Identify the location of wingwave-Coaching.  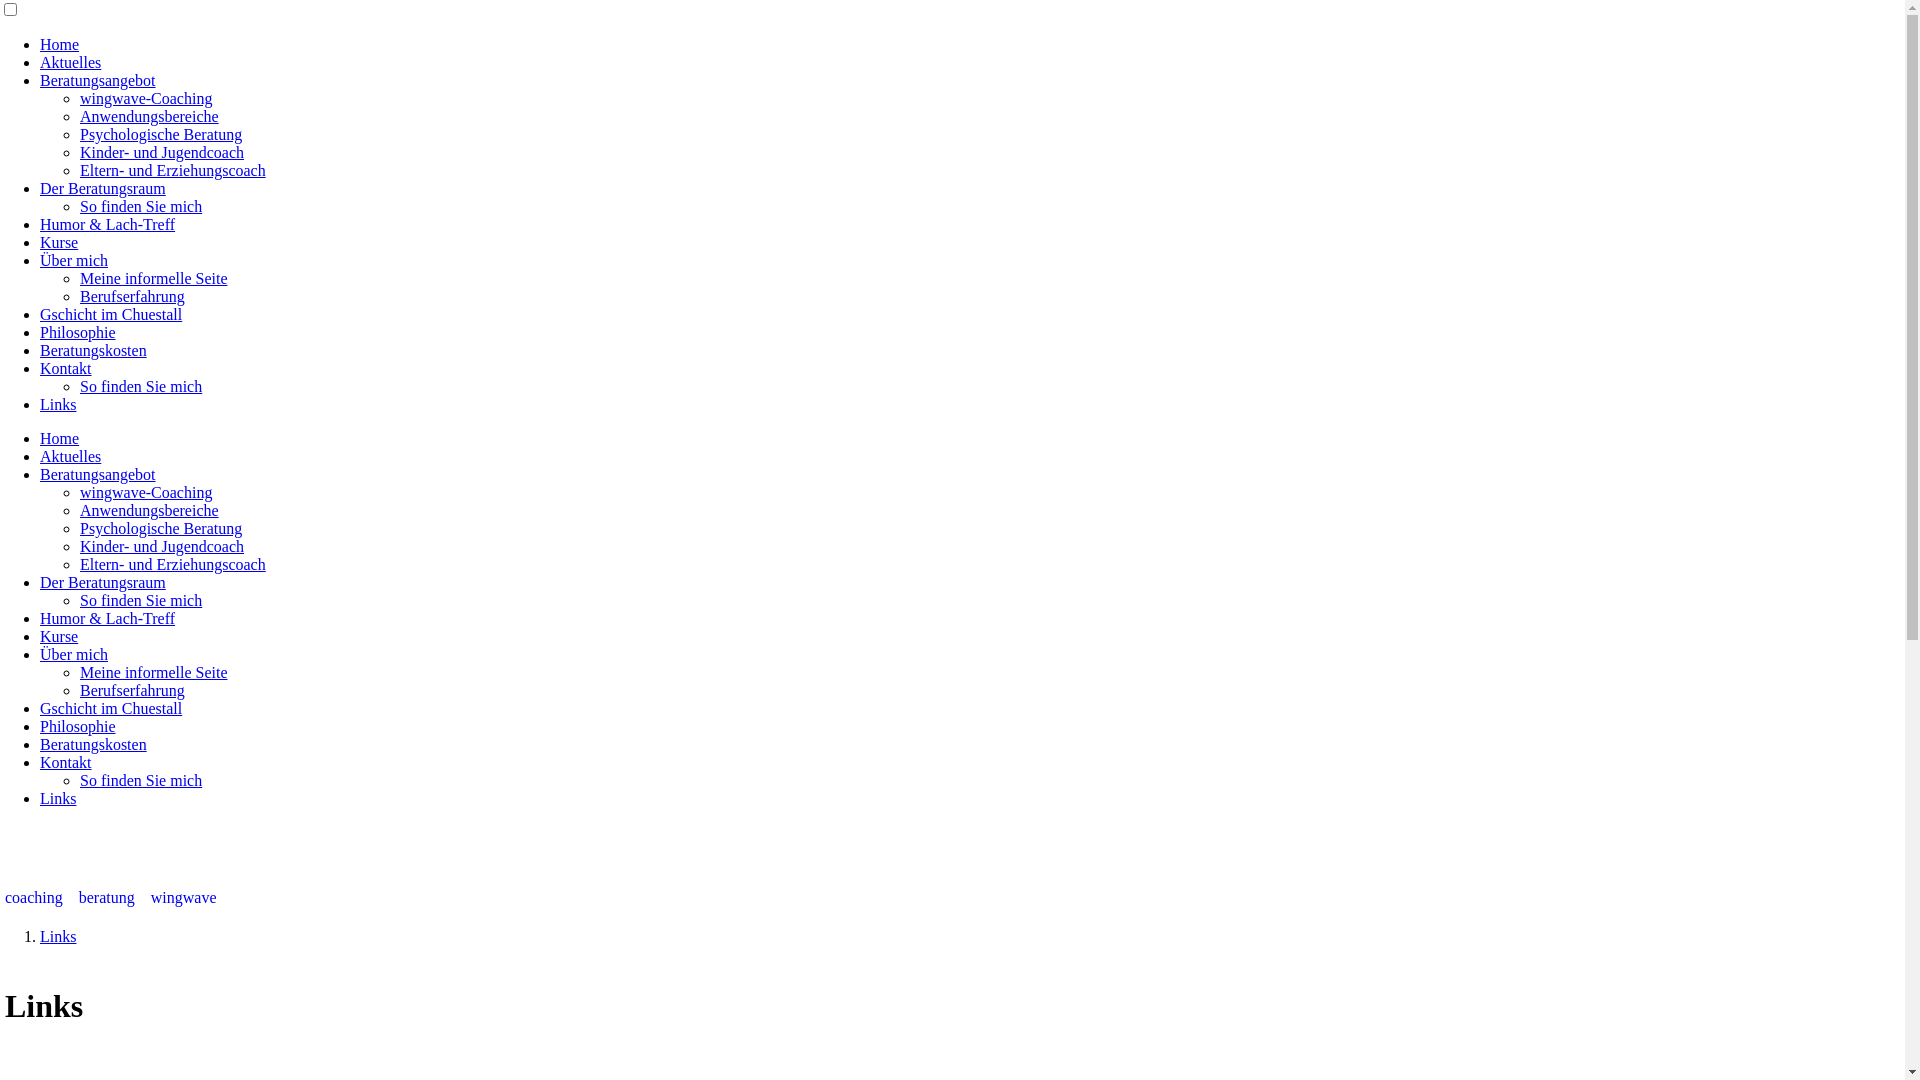
(146, 492).